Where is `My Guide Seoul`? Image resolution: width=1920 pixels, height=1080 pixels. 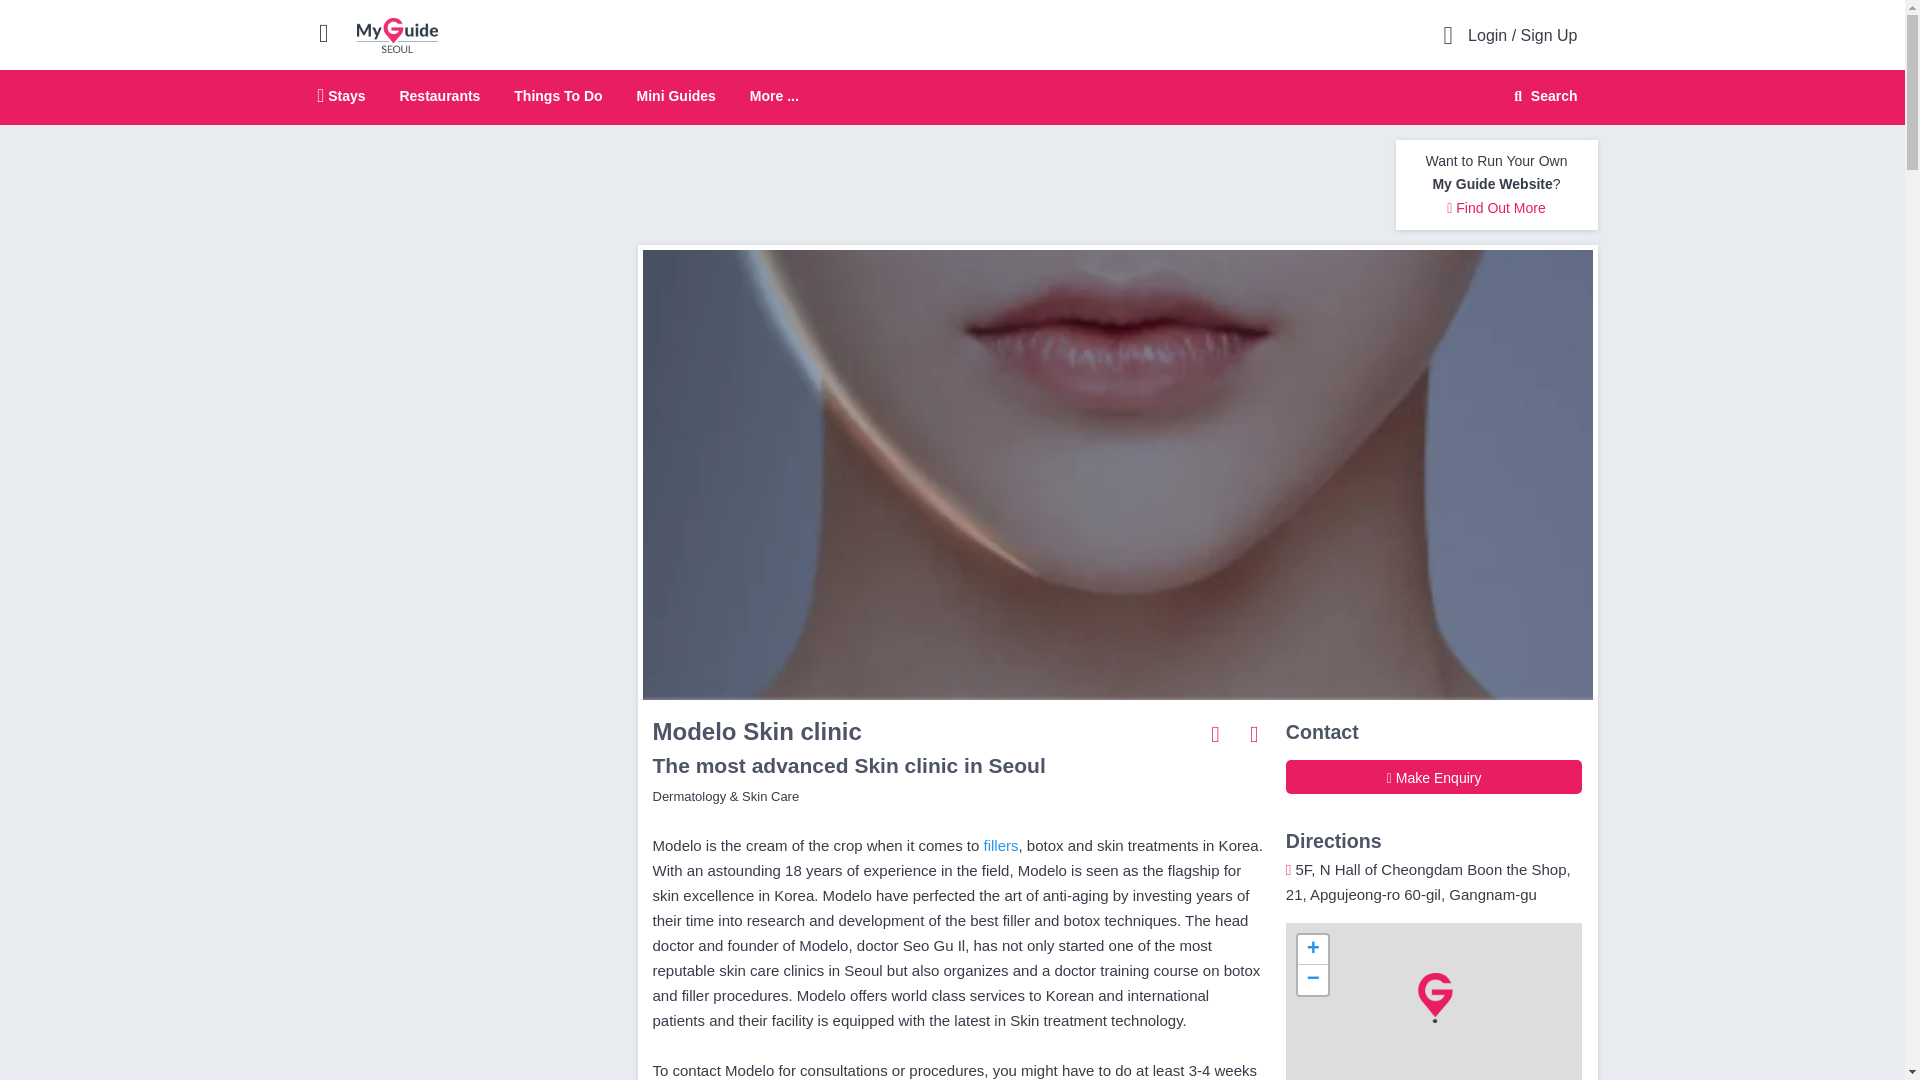 My Guide Seoul is located at coordinates (397, 34).